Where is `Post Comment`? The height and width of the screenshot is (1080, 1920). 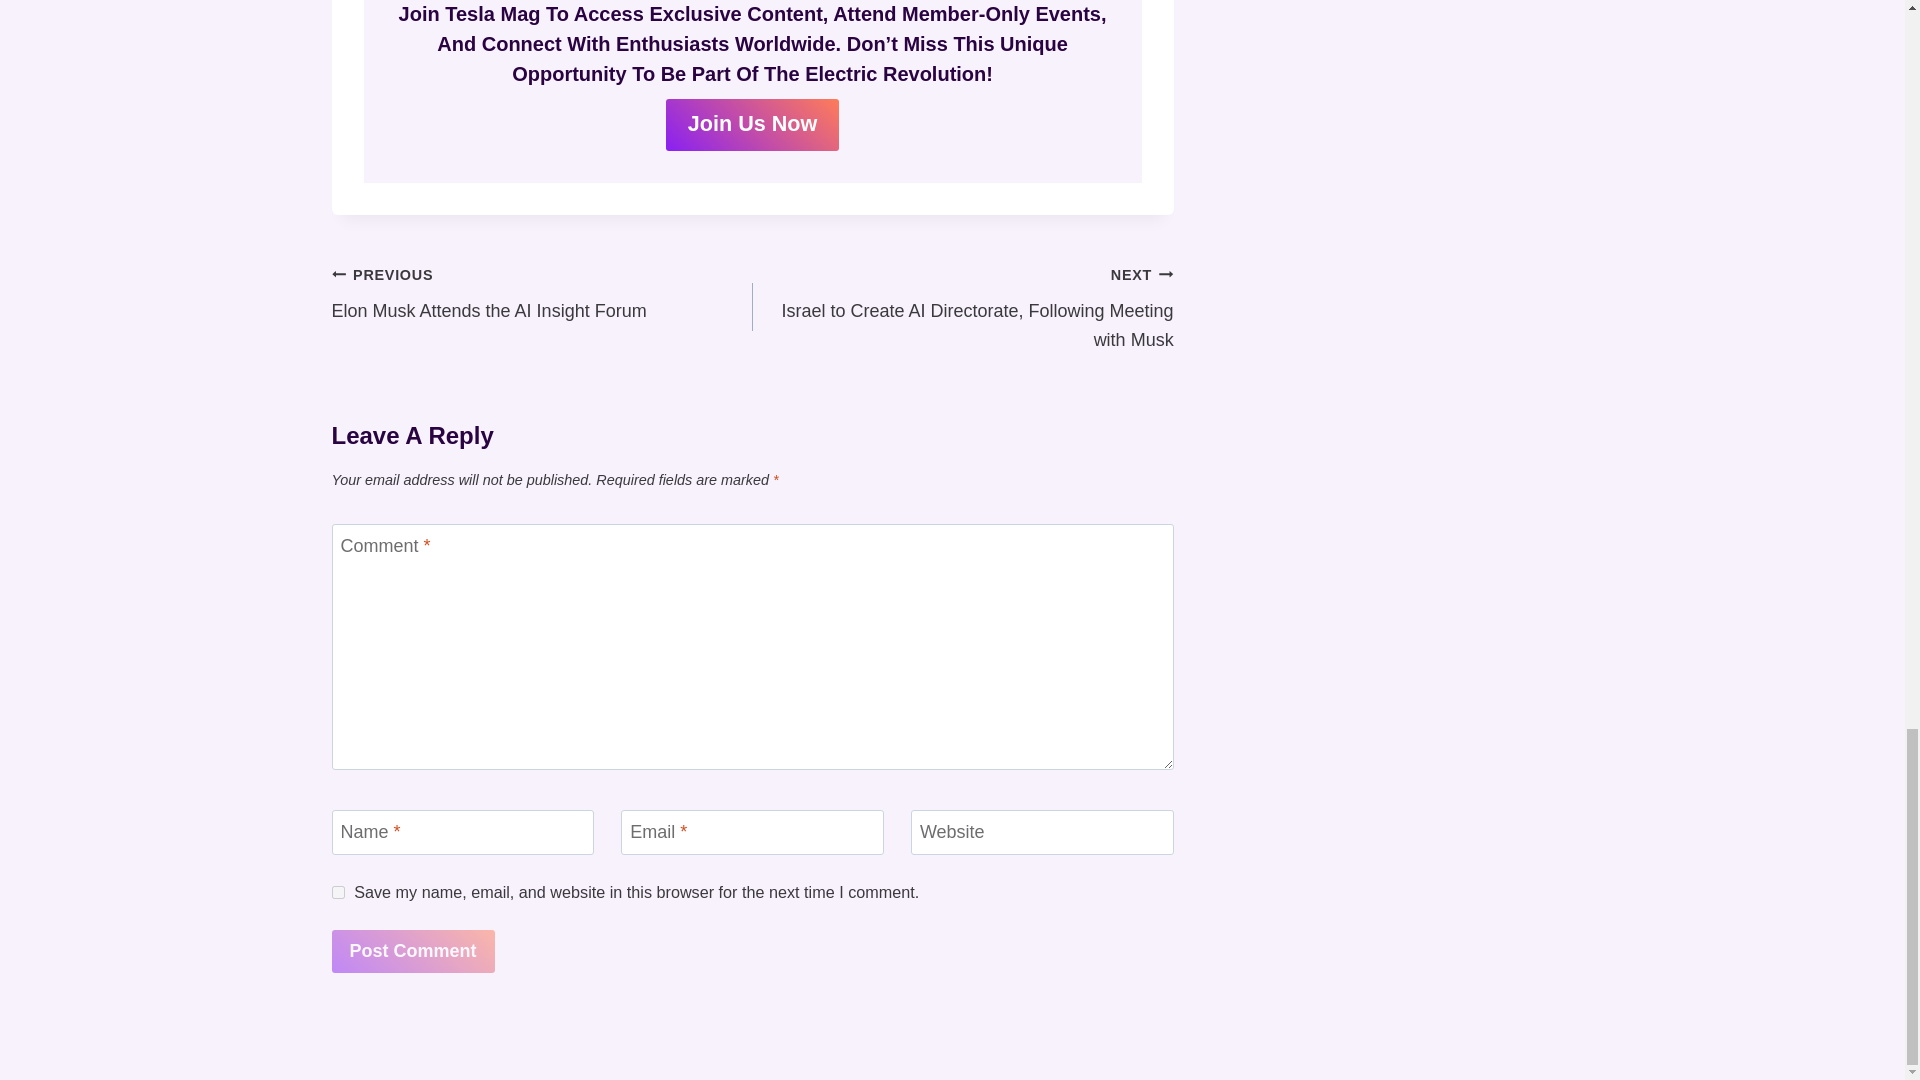
Post Comment is located at coordinates (414, 951).